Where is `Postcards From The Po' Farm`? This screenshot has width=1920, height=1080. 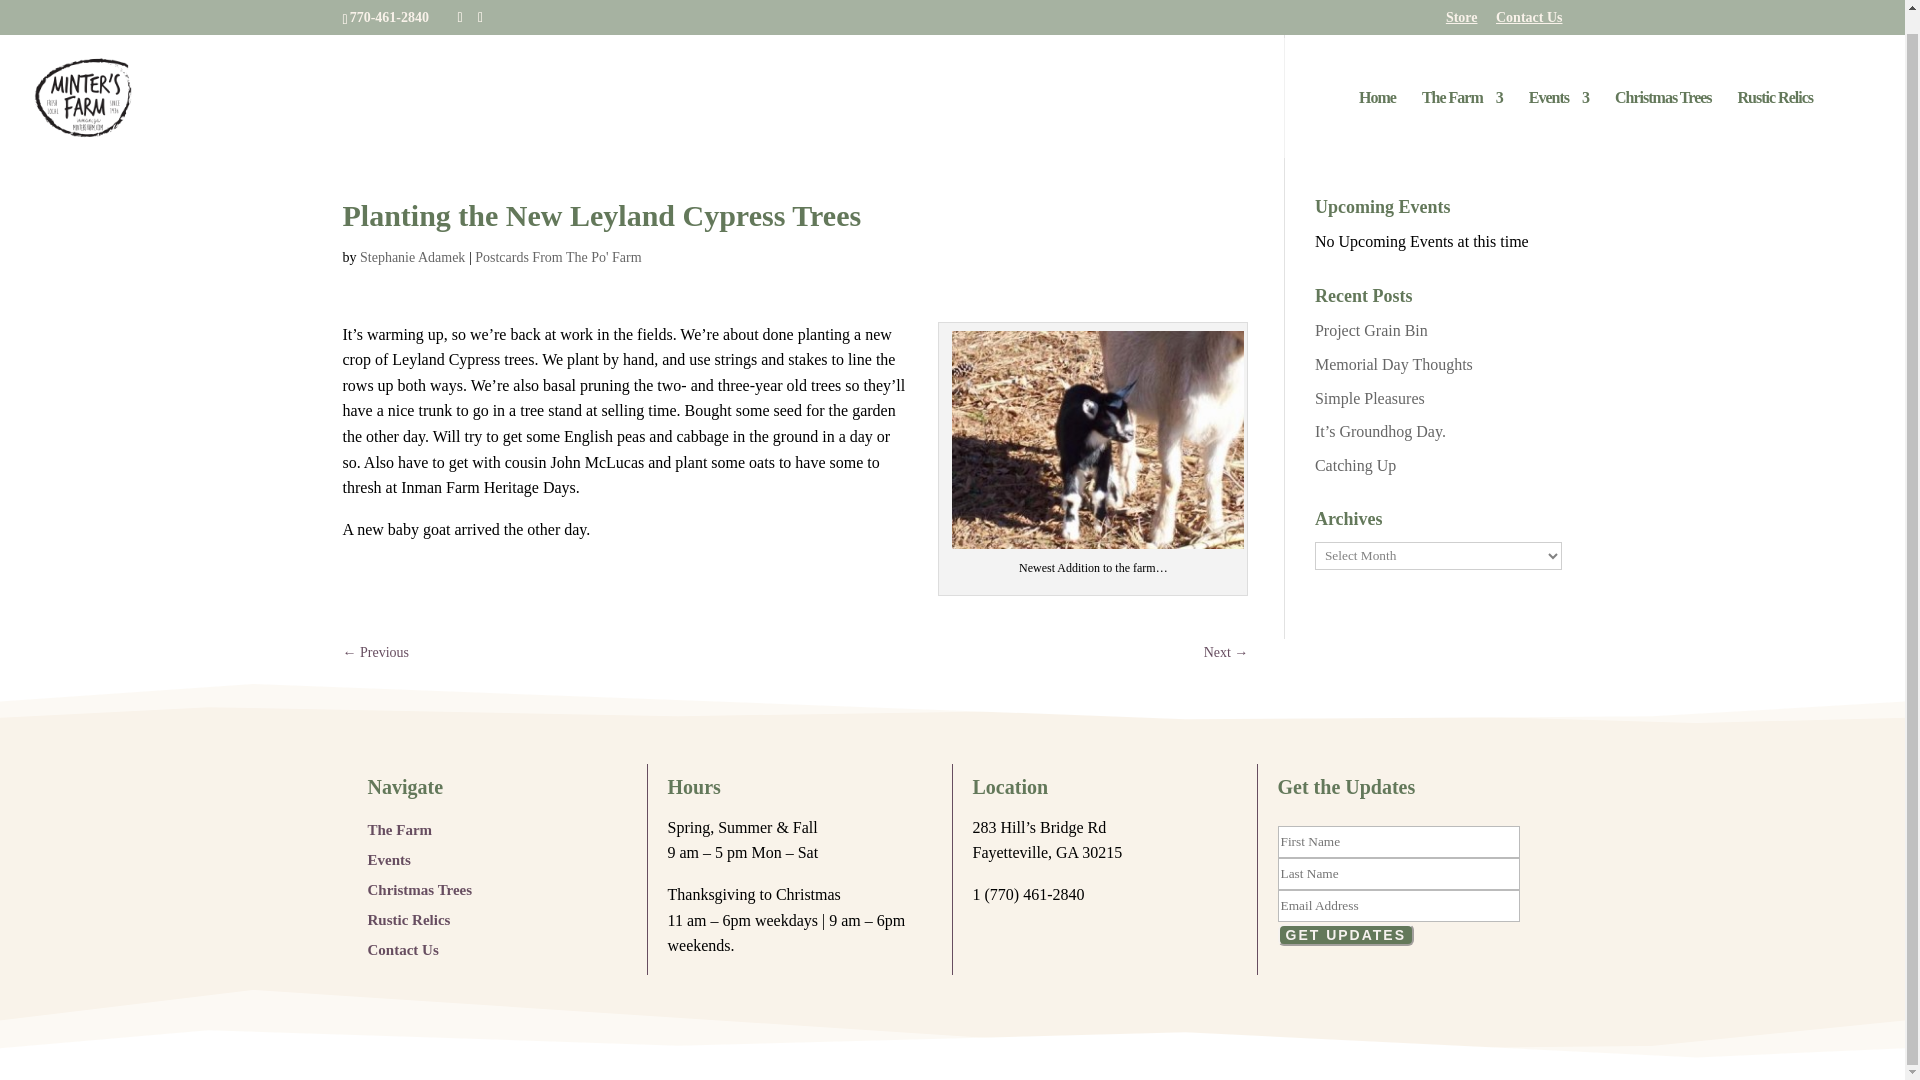
Postcards From The Po' Farm is located at coordinates (558, 256).